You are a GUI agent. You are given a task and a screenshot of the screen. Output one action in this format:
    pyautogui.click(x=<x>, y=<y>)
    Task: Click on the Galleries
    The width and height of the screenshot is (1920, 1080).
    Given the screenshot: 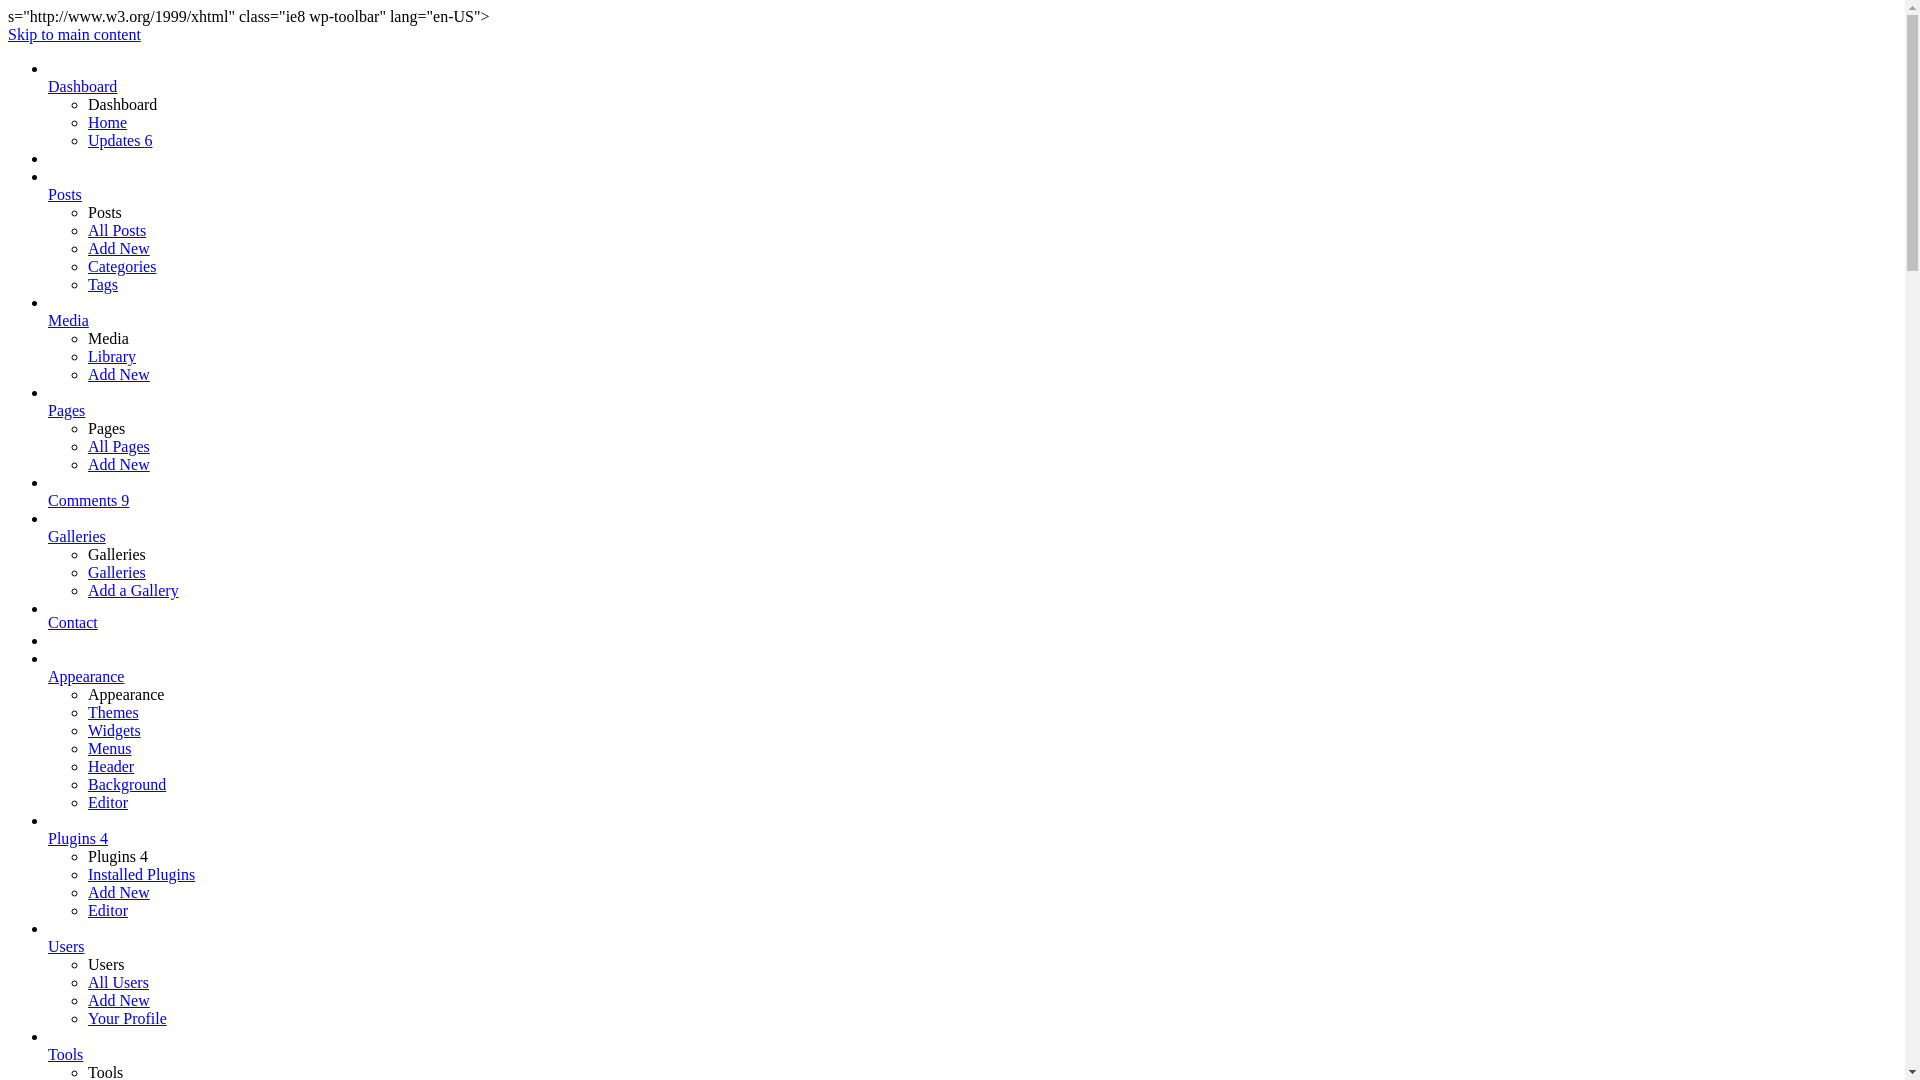 What is the action you would take?
    pyautogui.click(x=972, y=528)
    